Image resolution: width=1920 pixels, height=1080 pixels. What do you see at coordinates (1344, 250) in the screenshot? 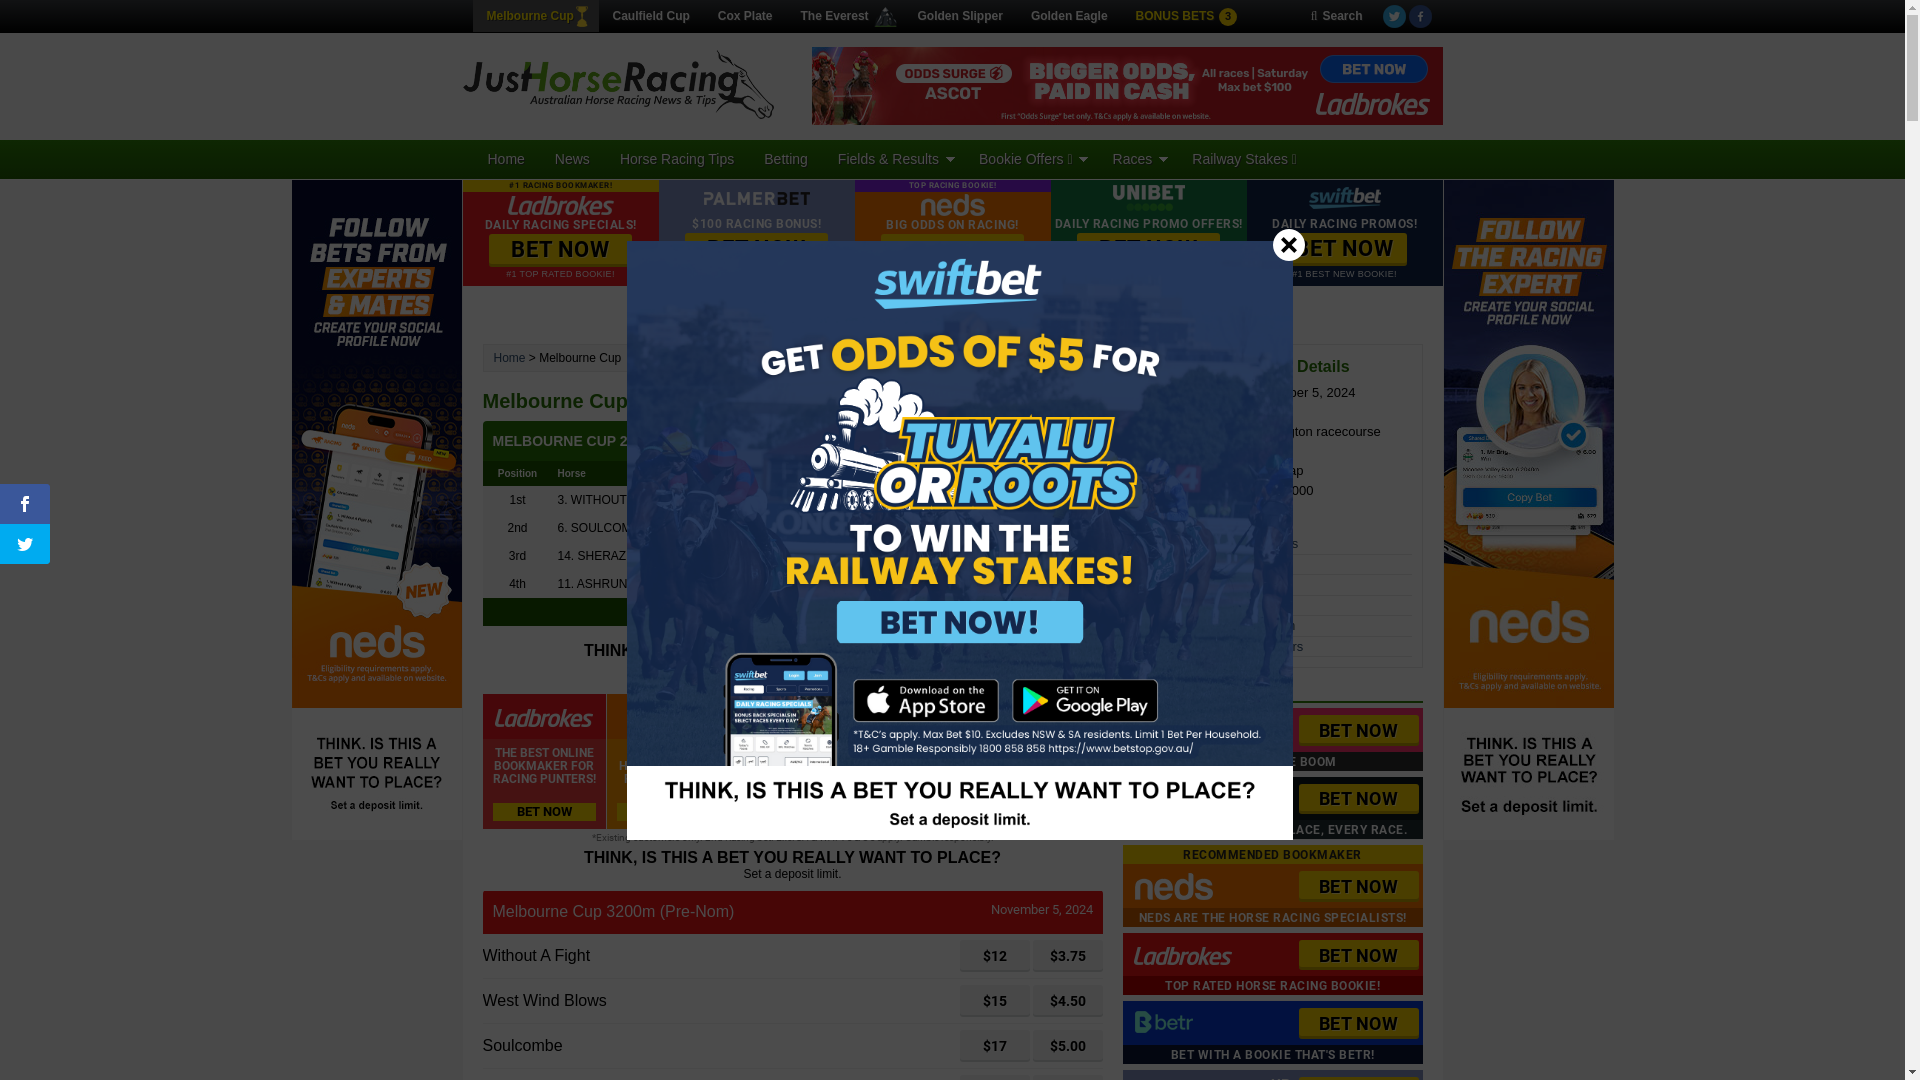
I see `BET NOW` at bounding box center [1344, 250].